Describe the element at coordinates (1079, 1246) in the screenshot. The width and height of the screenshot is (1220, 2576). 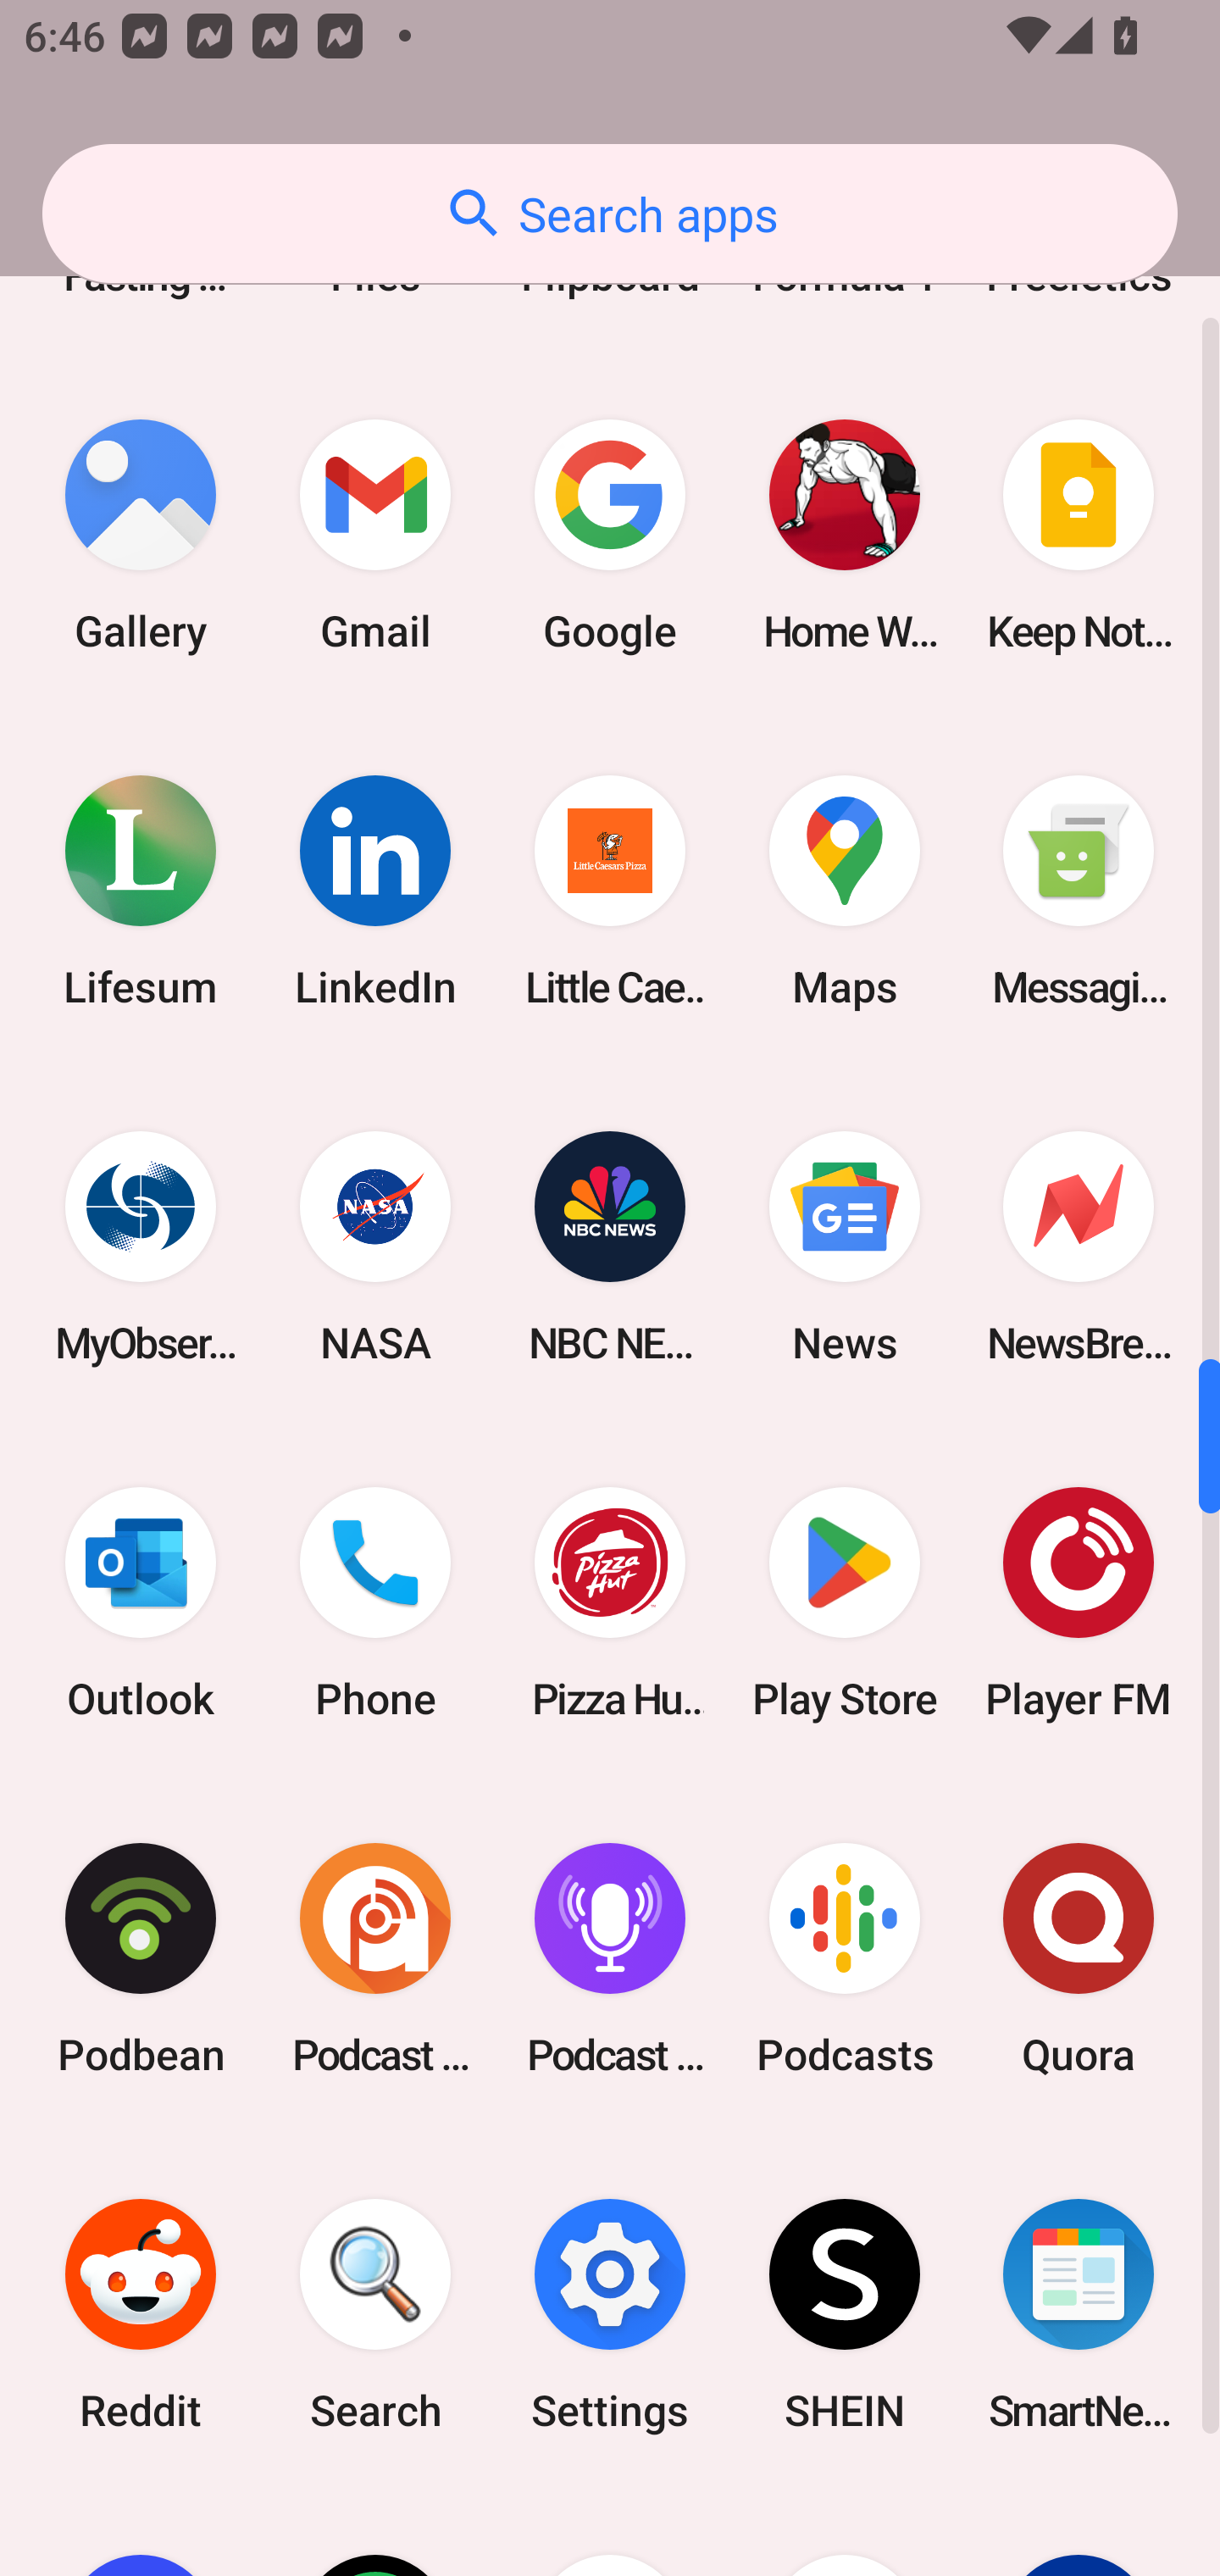
I see `NewsBreak` at that location.